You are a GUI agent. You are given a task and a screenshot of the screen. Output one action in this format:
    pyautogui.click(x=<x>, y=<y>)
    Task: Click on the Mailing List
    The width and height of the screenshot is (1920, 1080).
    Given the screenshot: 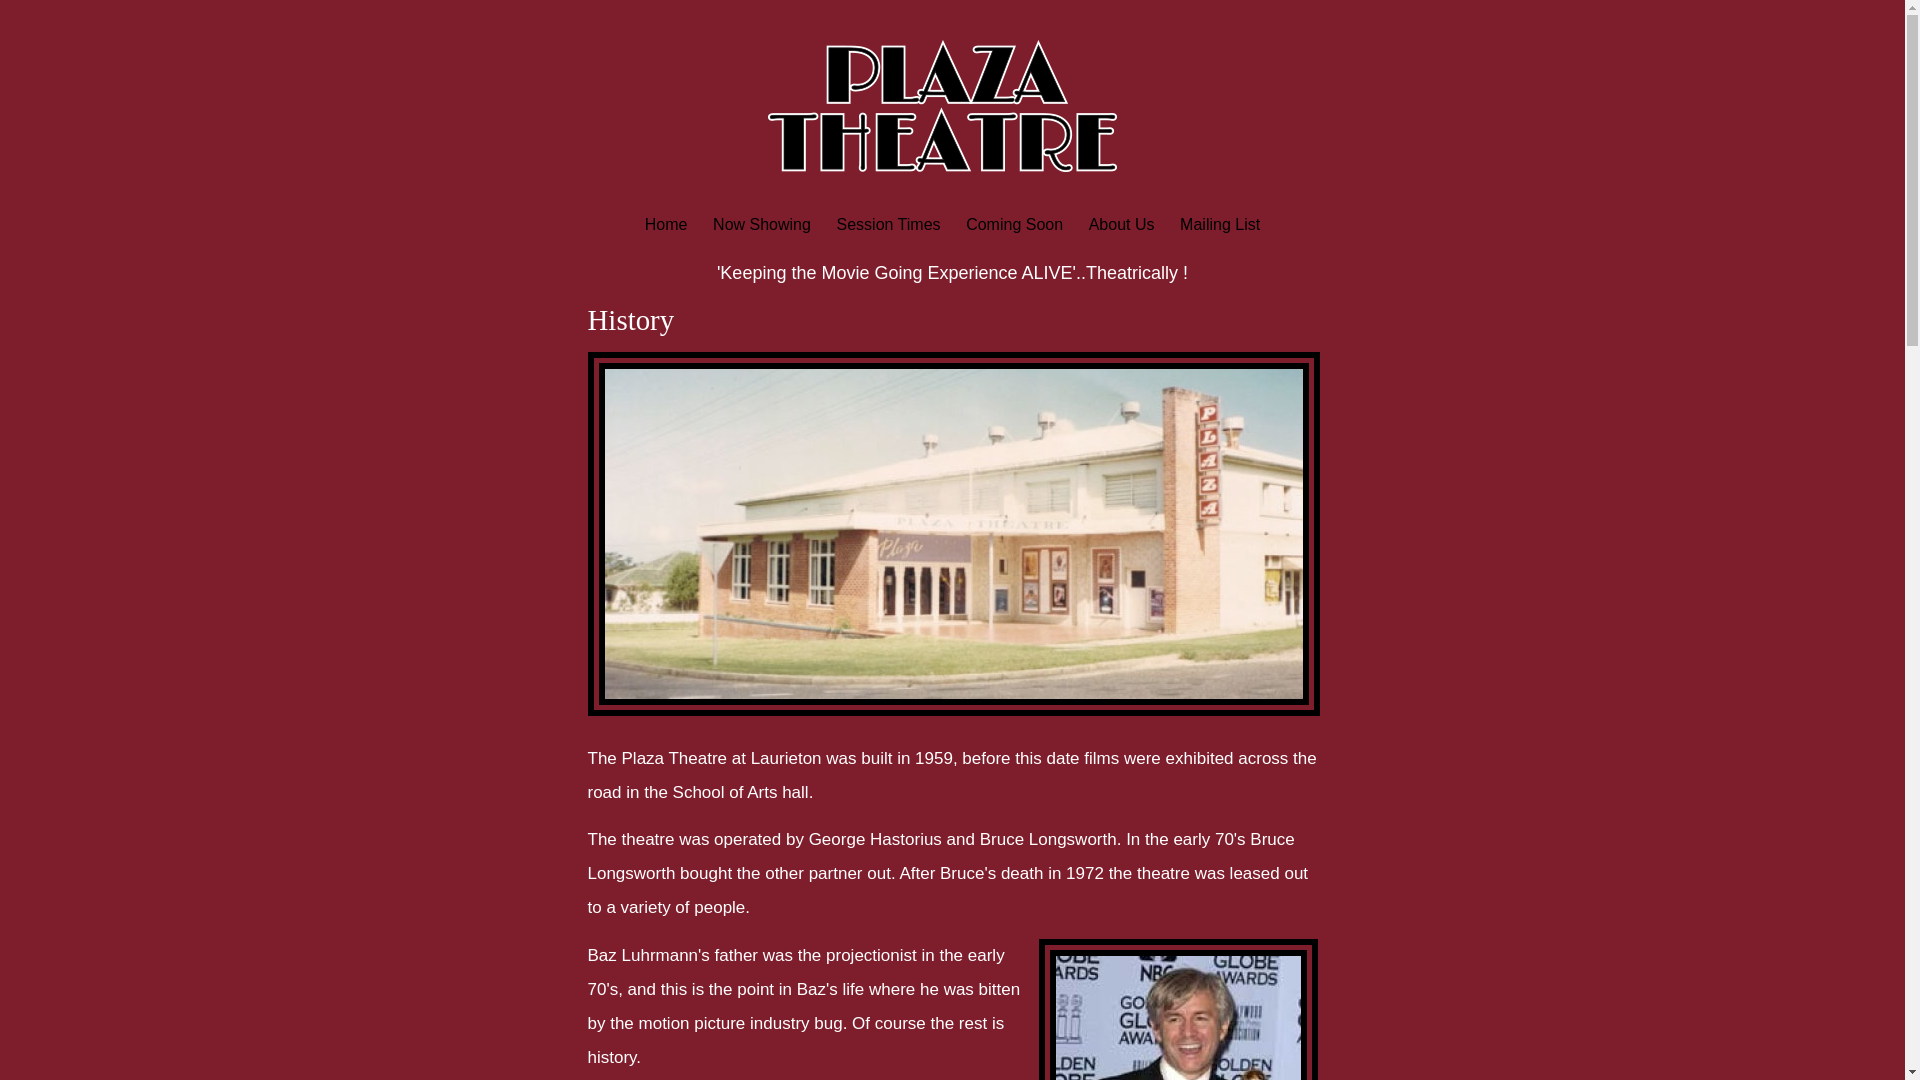 What is the action you would take?
    pyautogui.click(x=1220, y=224)
    